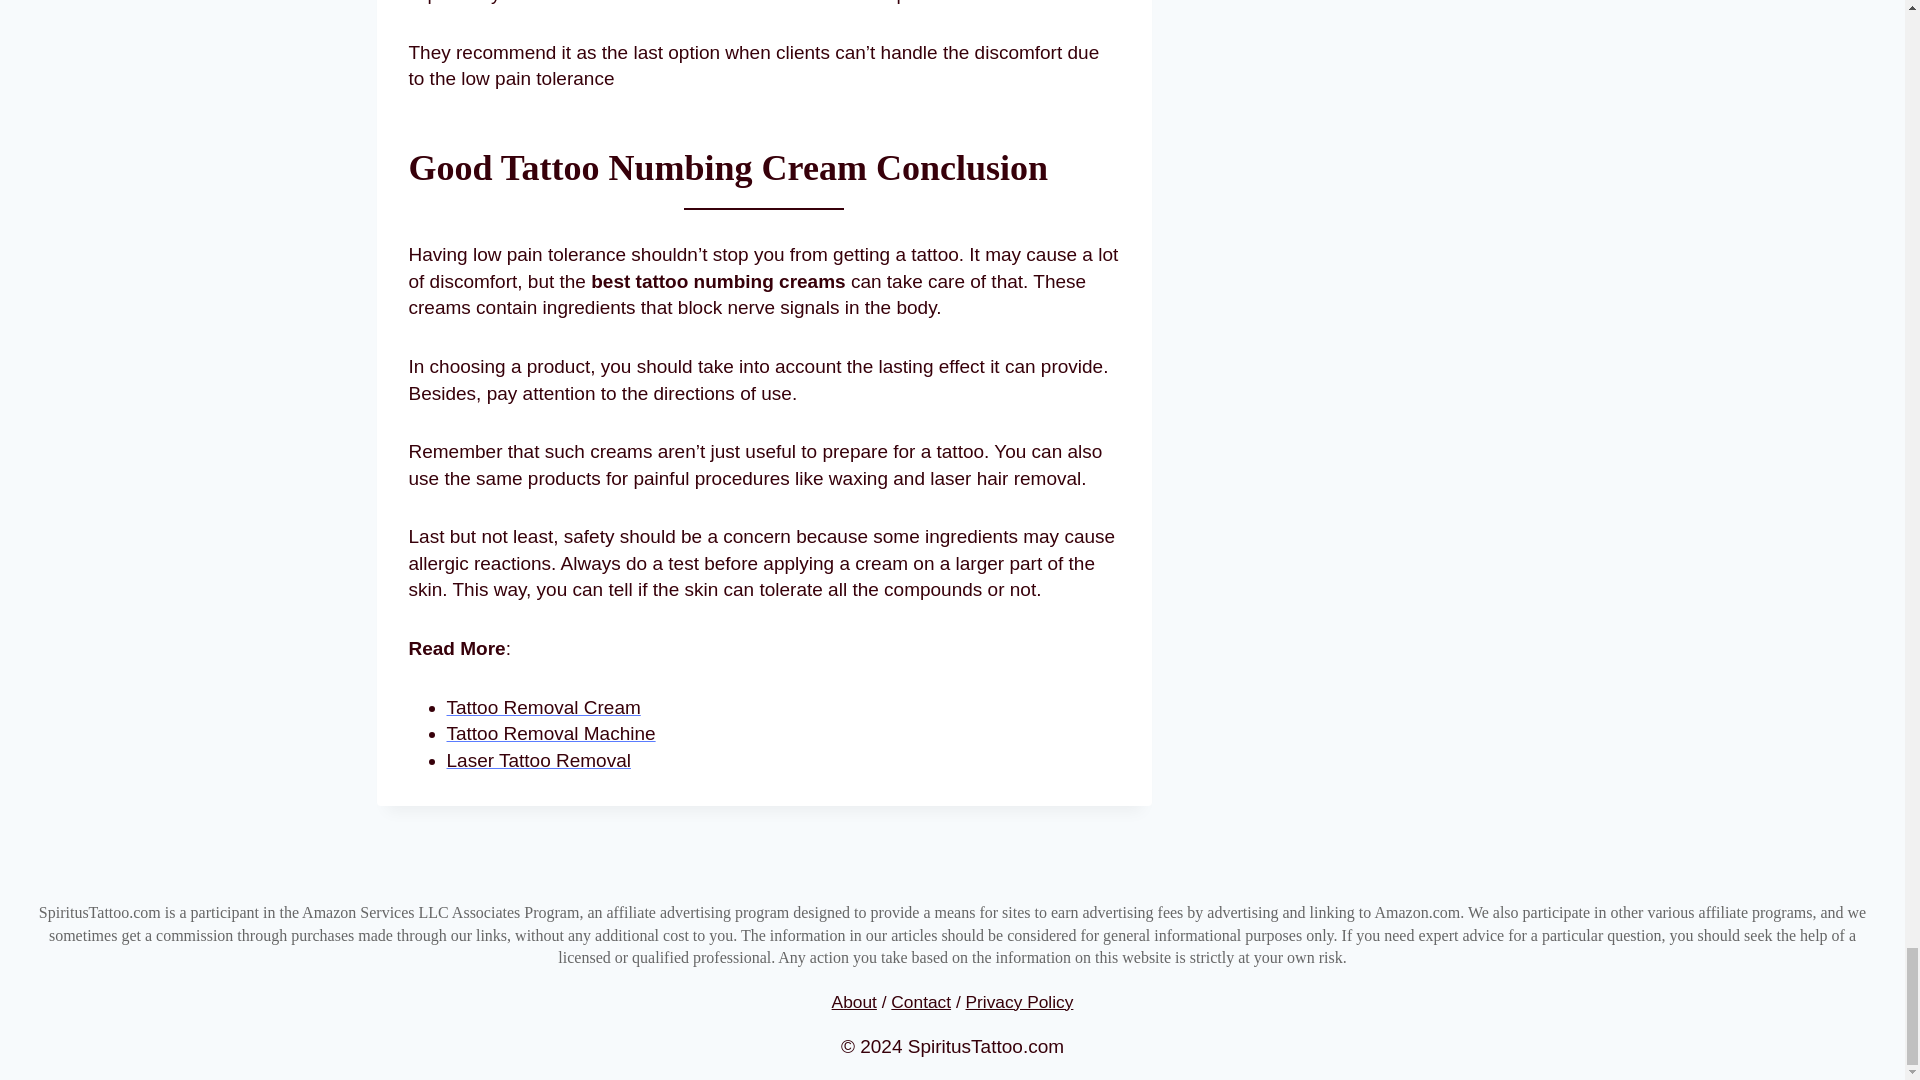  What do you see at coordinates (537, 760) in the screenshot?
I see `Laser Tattoo Removal` at bounding box center [537, 760].